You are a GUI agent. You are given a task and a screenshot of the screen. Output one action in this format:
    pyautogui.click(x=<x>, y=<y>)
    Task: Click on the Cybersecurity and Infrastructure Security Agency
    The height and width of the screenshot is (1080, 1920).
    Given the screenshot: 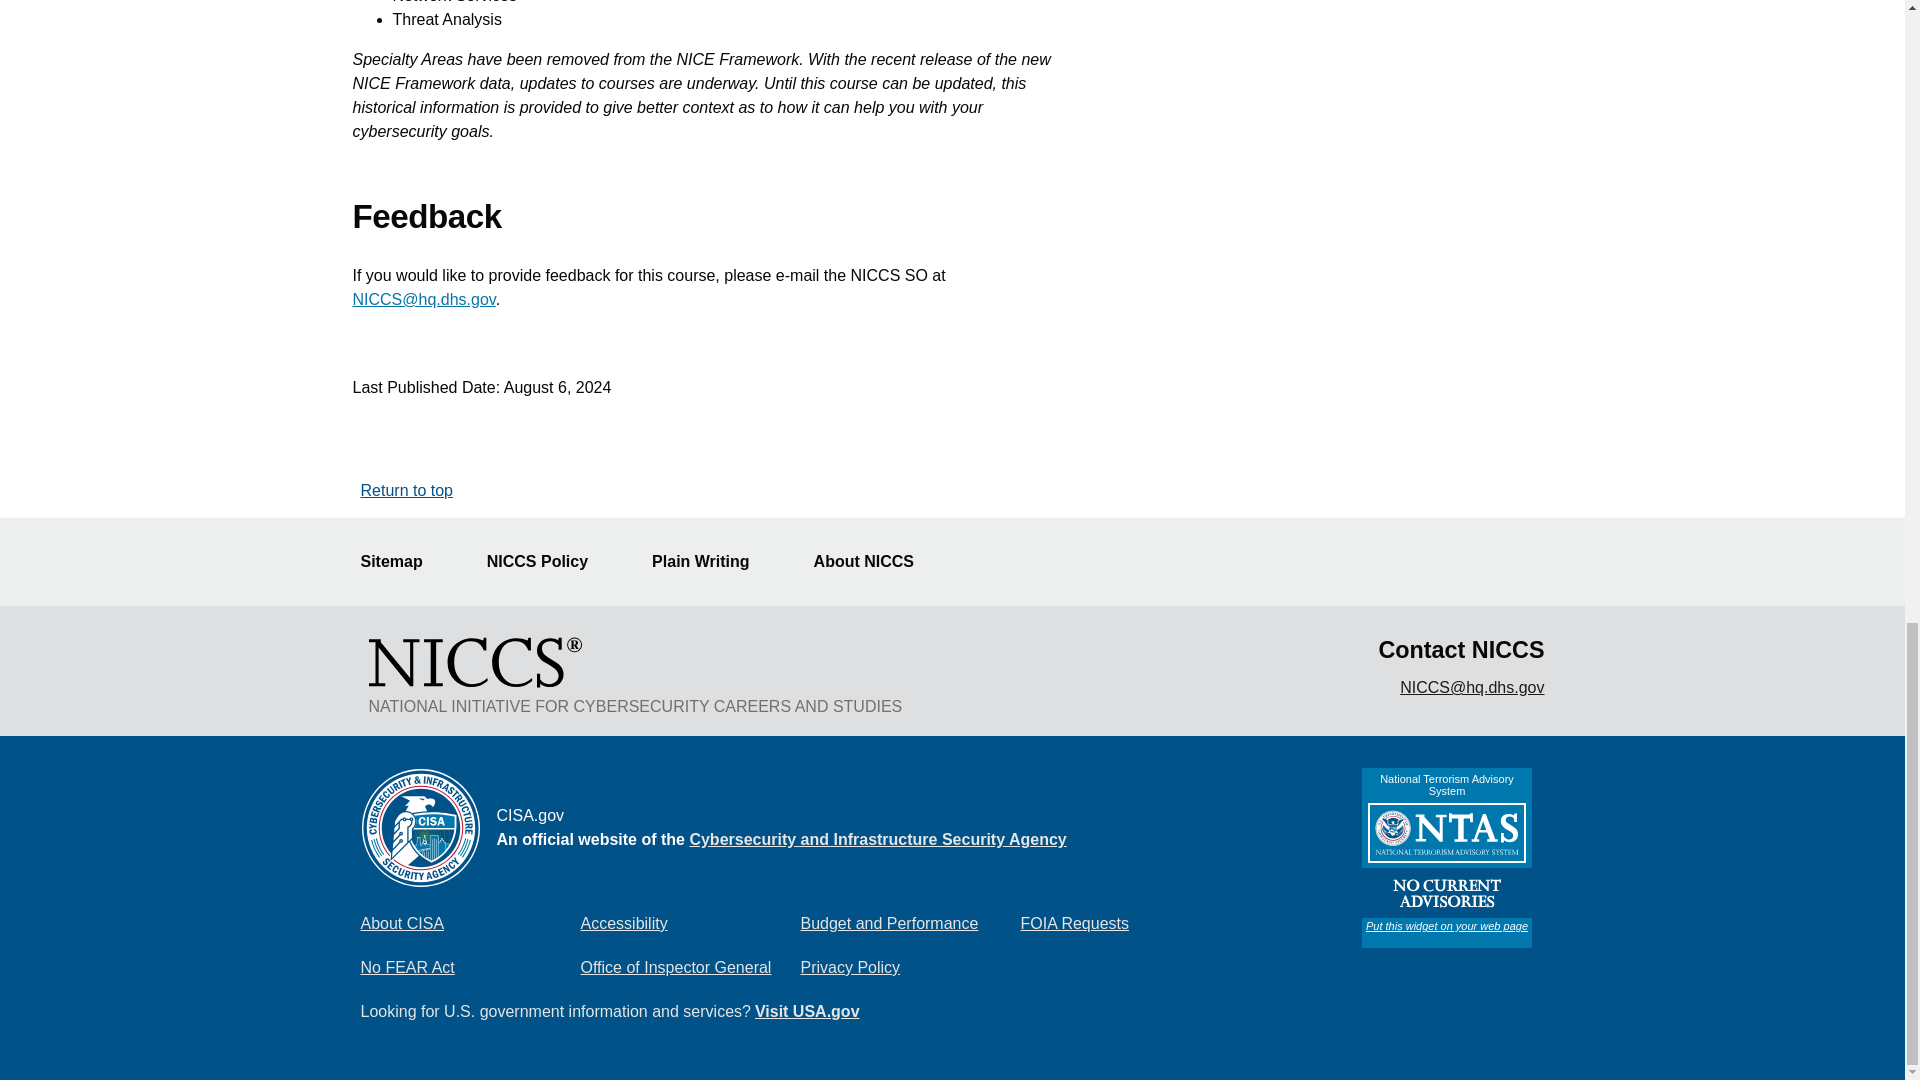 What is the action you would take?
    pyautogui.click(x=877, y=838)
    